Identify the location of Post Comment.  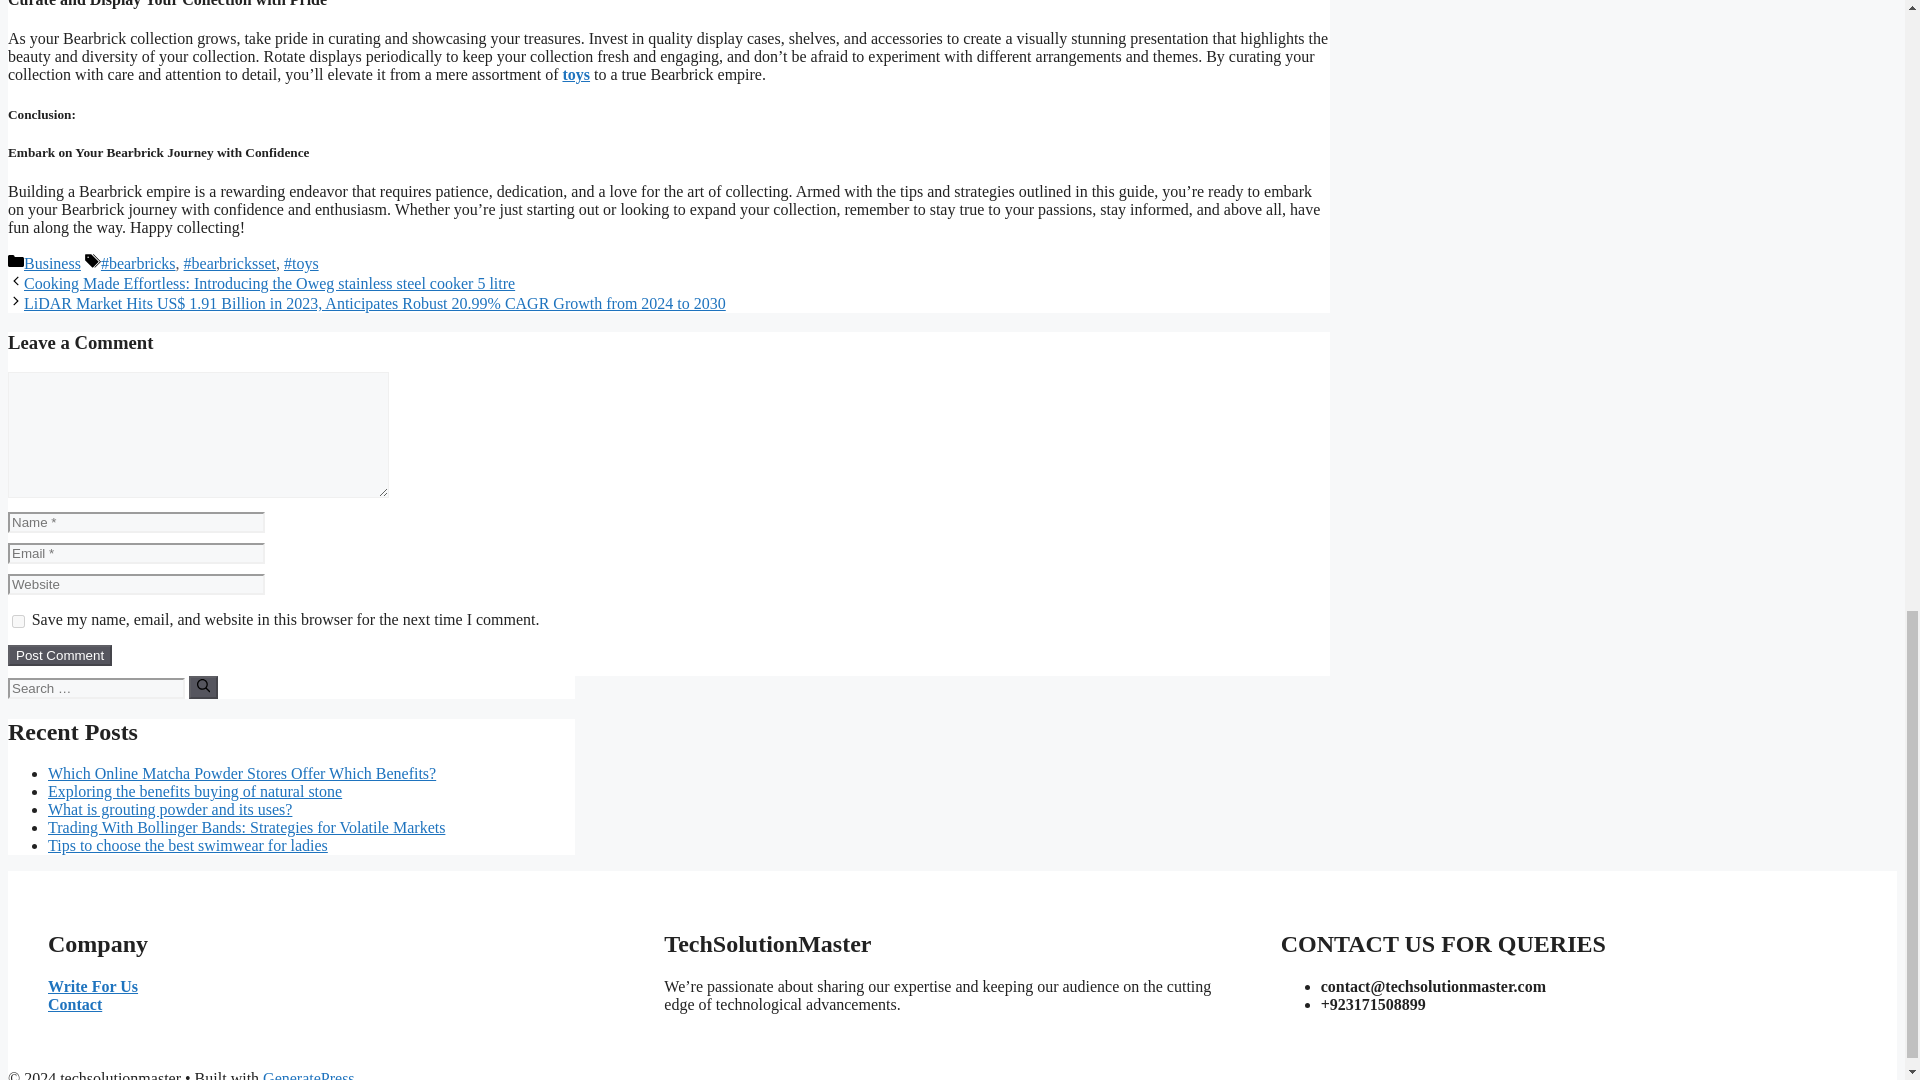
(59, 655).